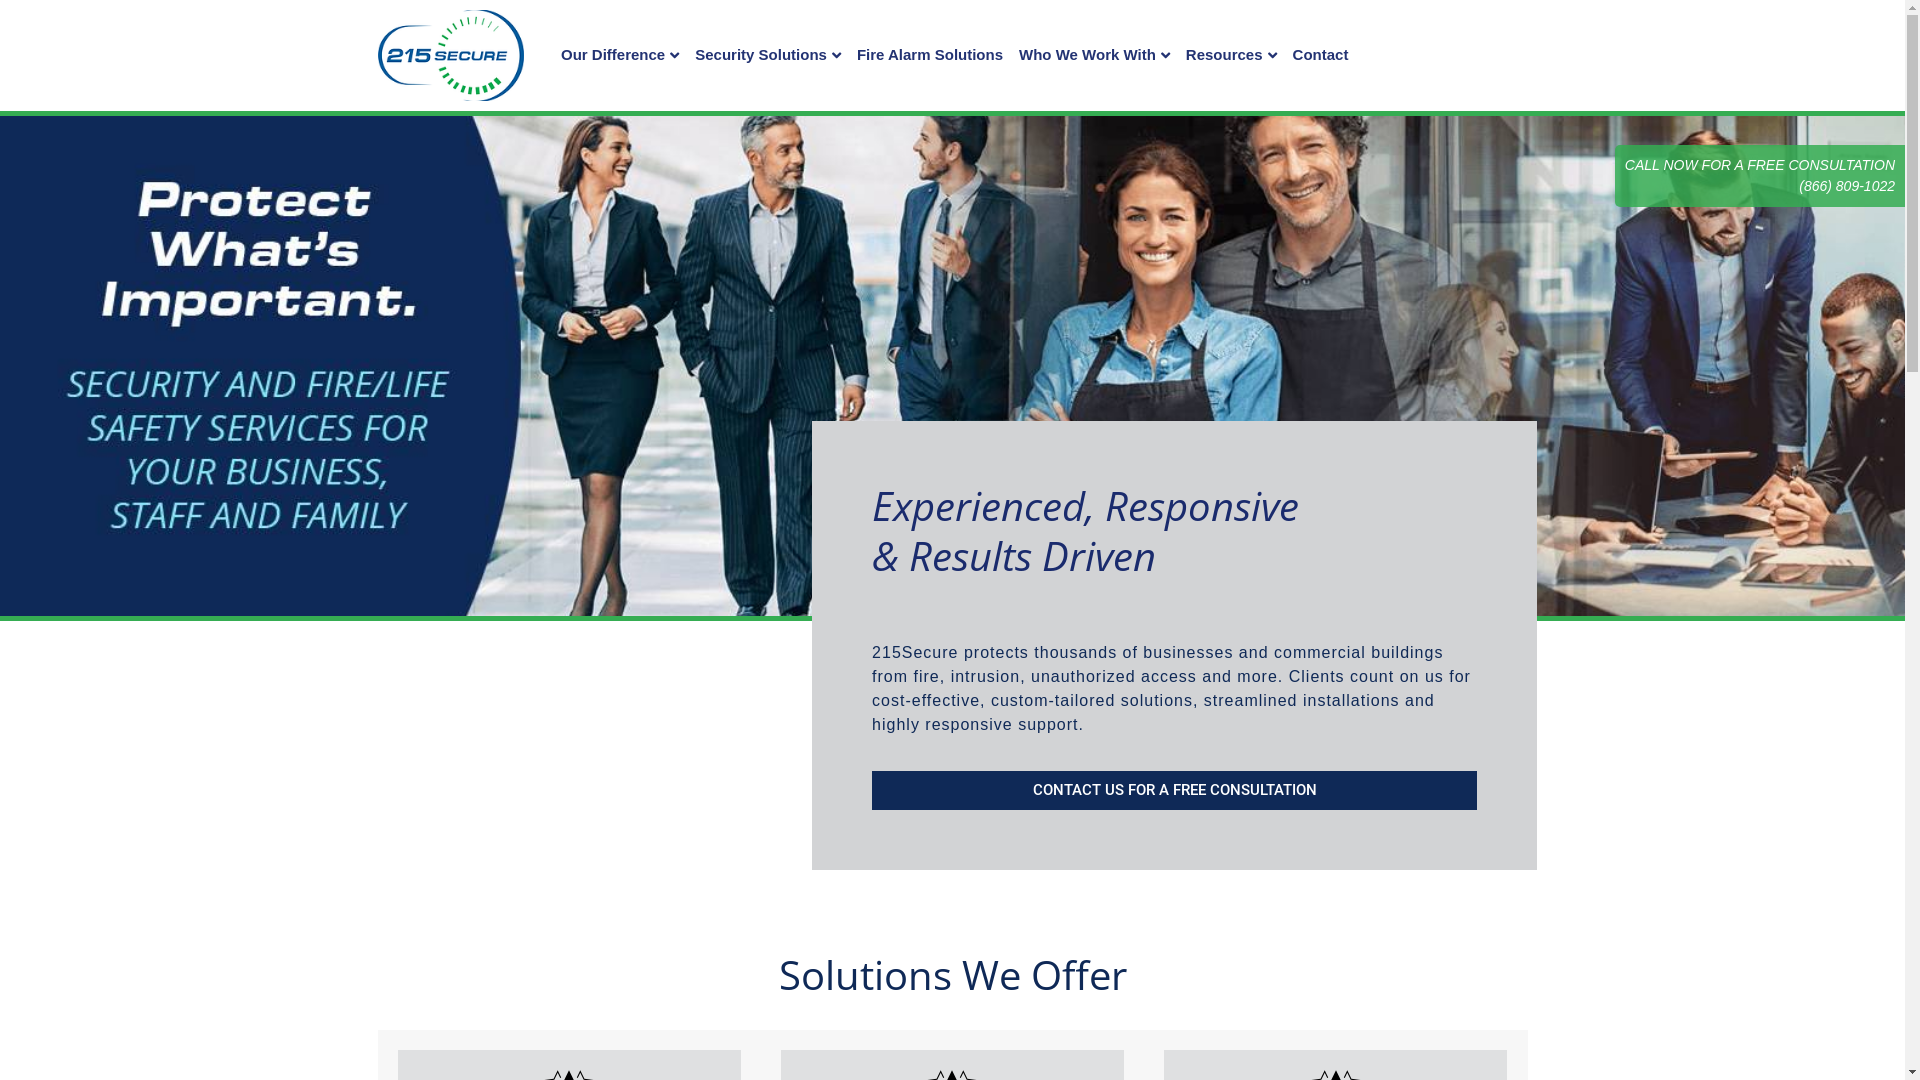  I want to click on Resources, so click(1232, 54).